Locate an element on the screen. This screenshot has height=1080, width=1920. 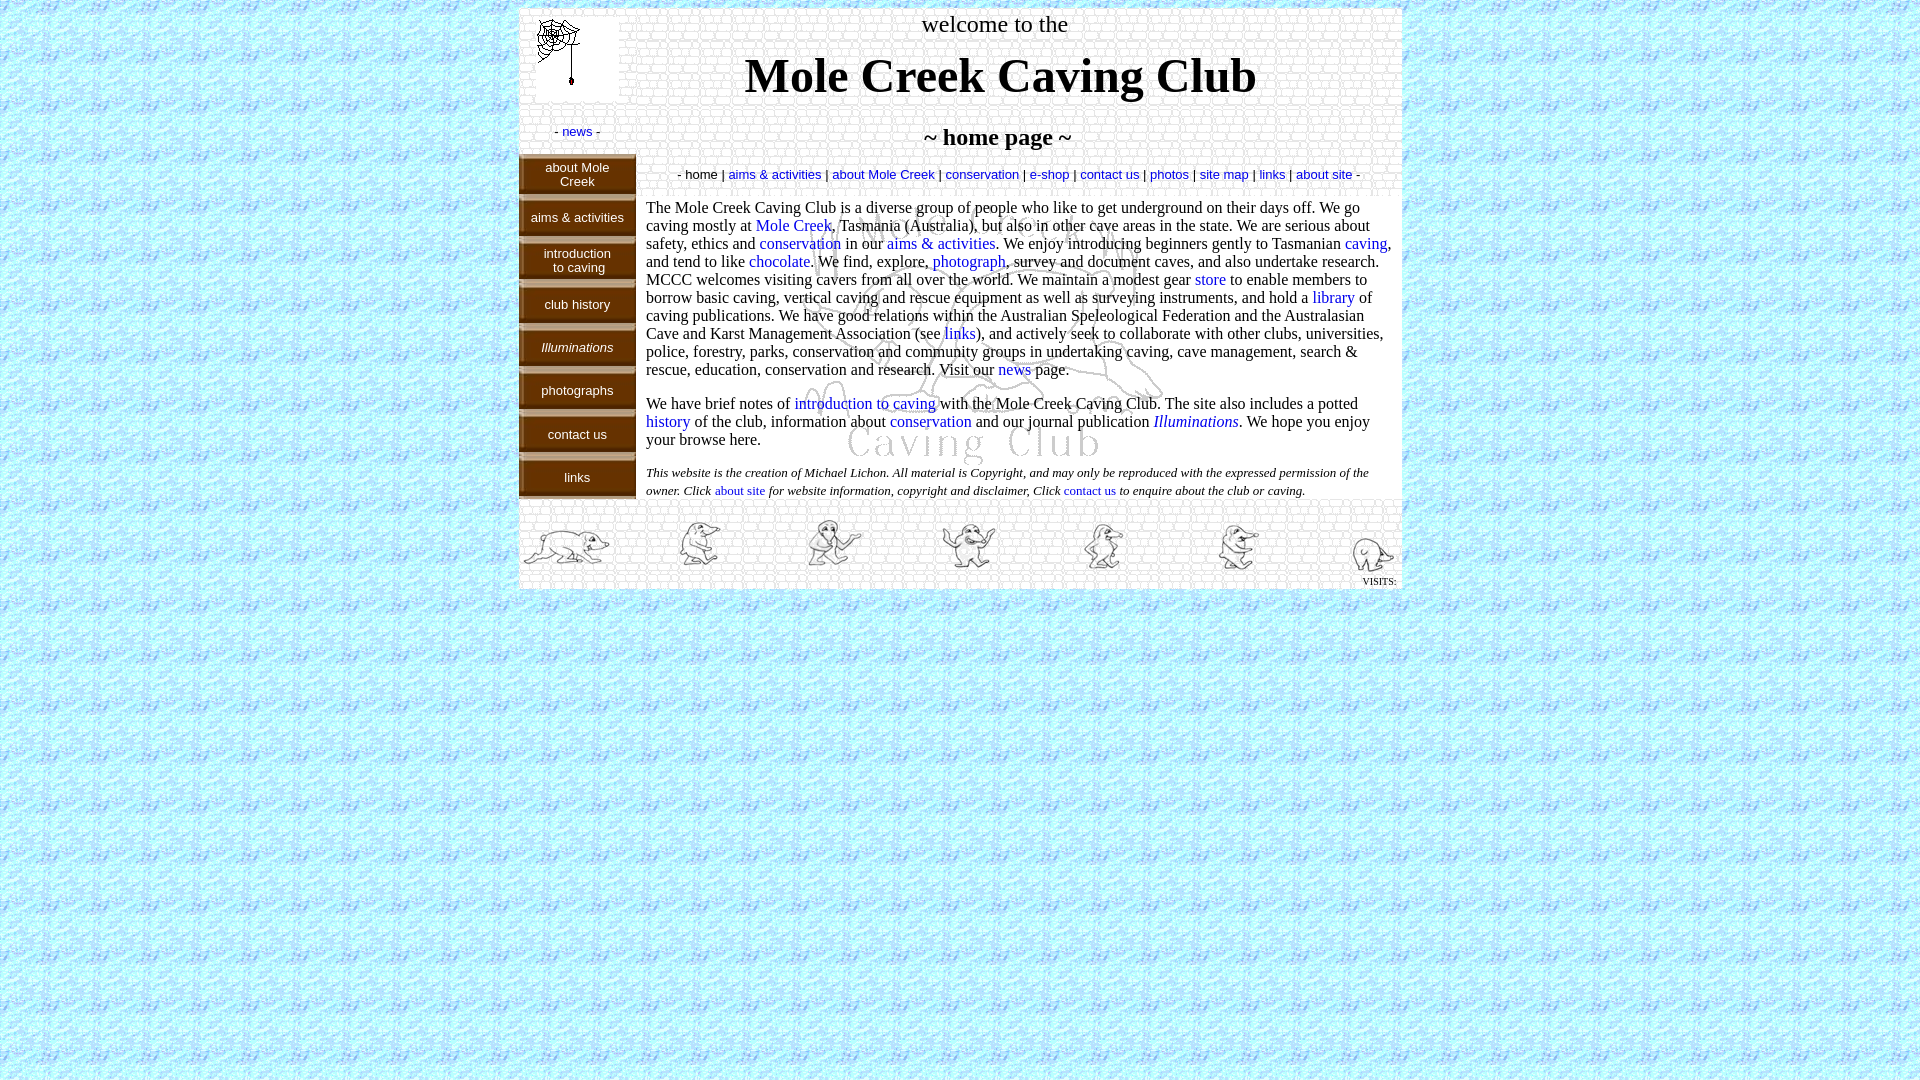
library is located at coordinates (1334, 298).